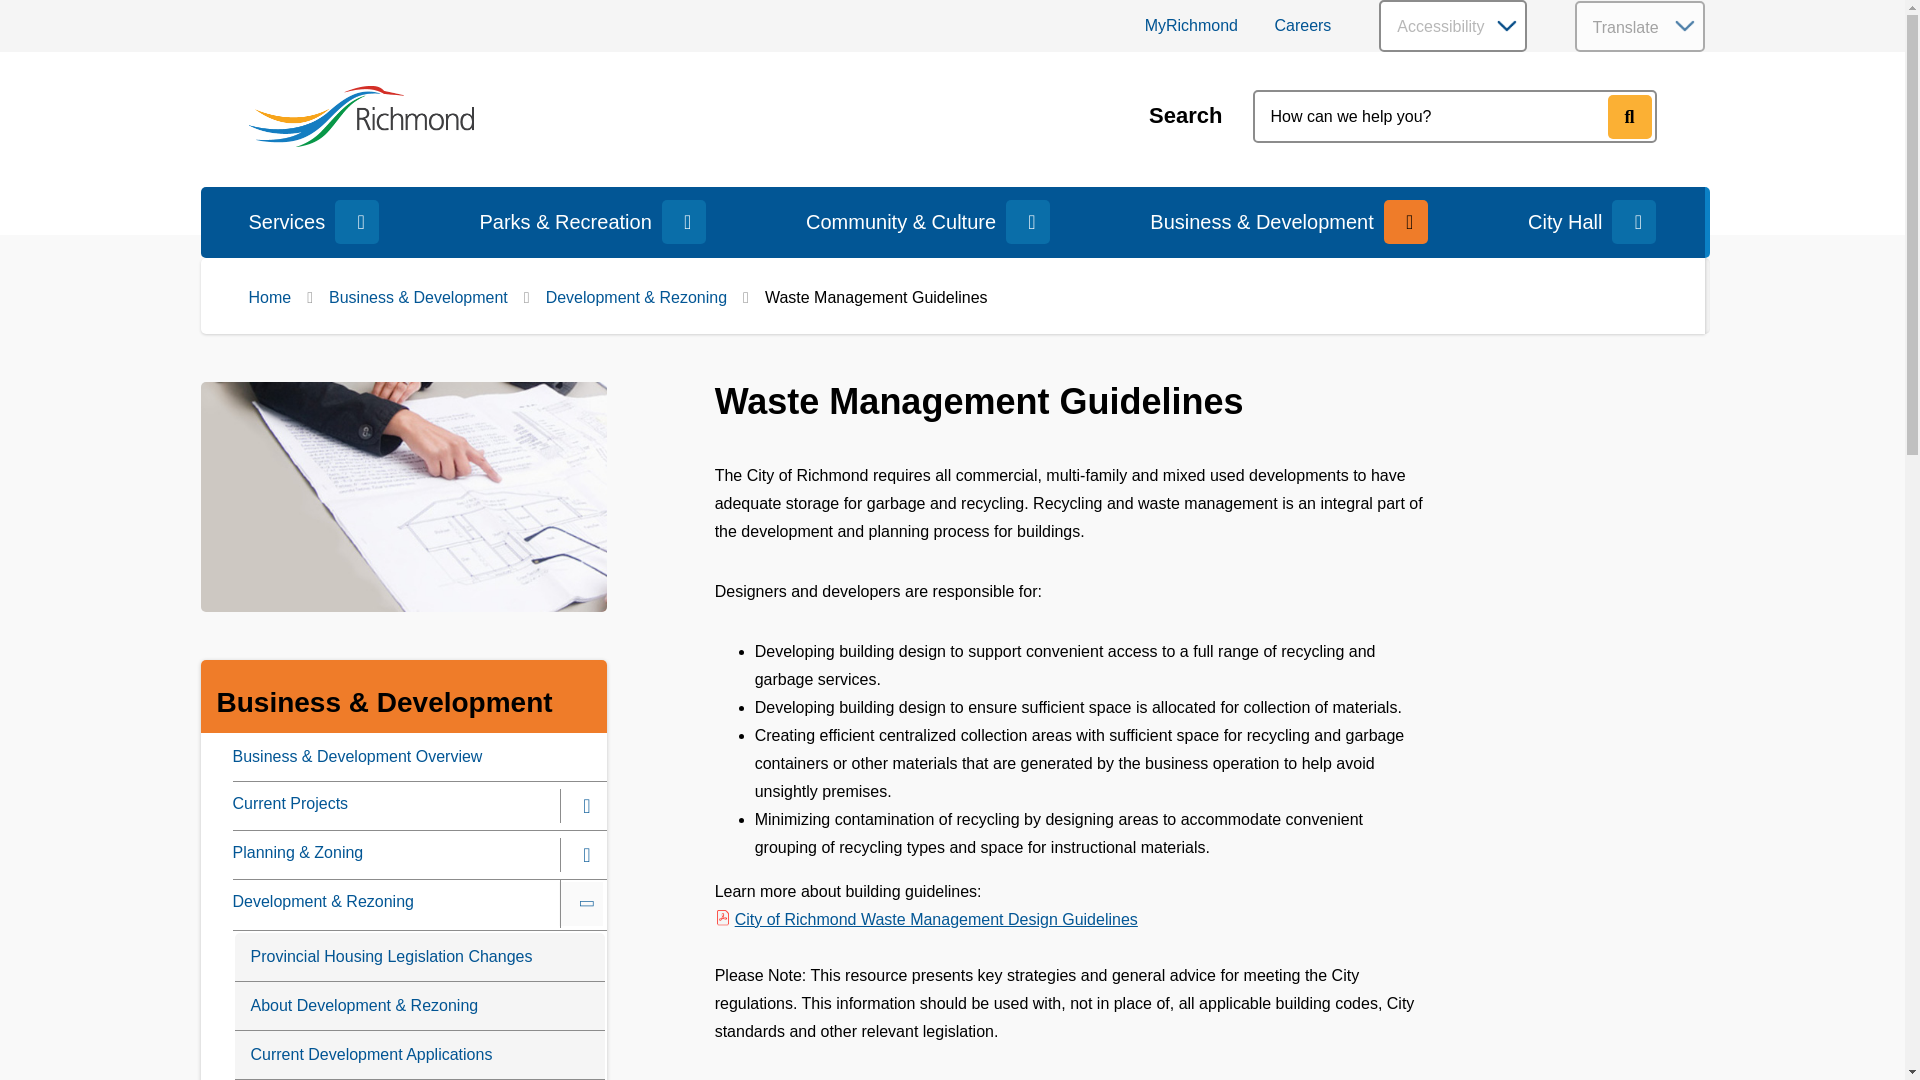 The height and width of the screenshot is (1080, 1920). I want to click on Services, so click(286, 222).